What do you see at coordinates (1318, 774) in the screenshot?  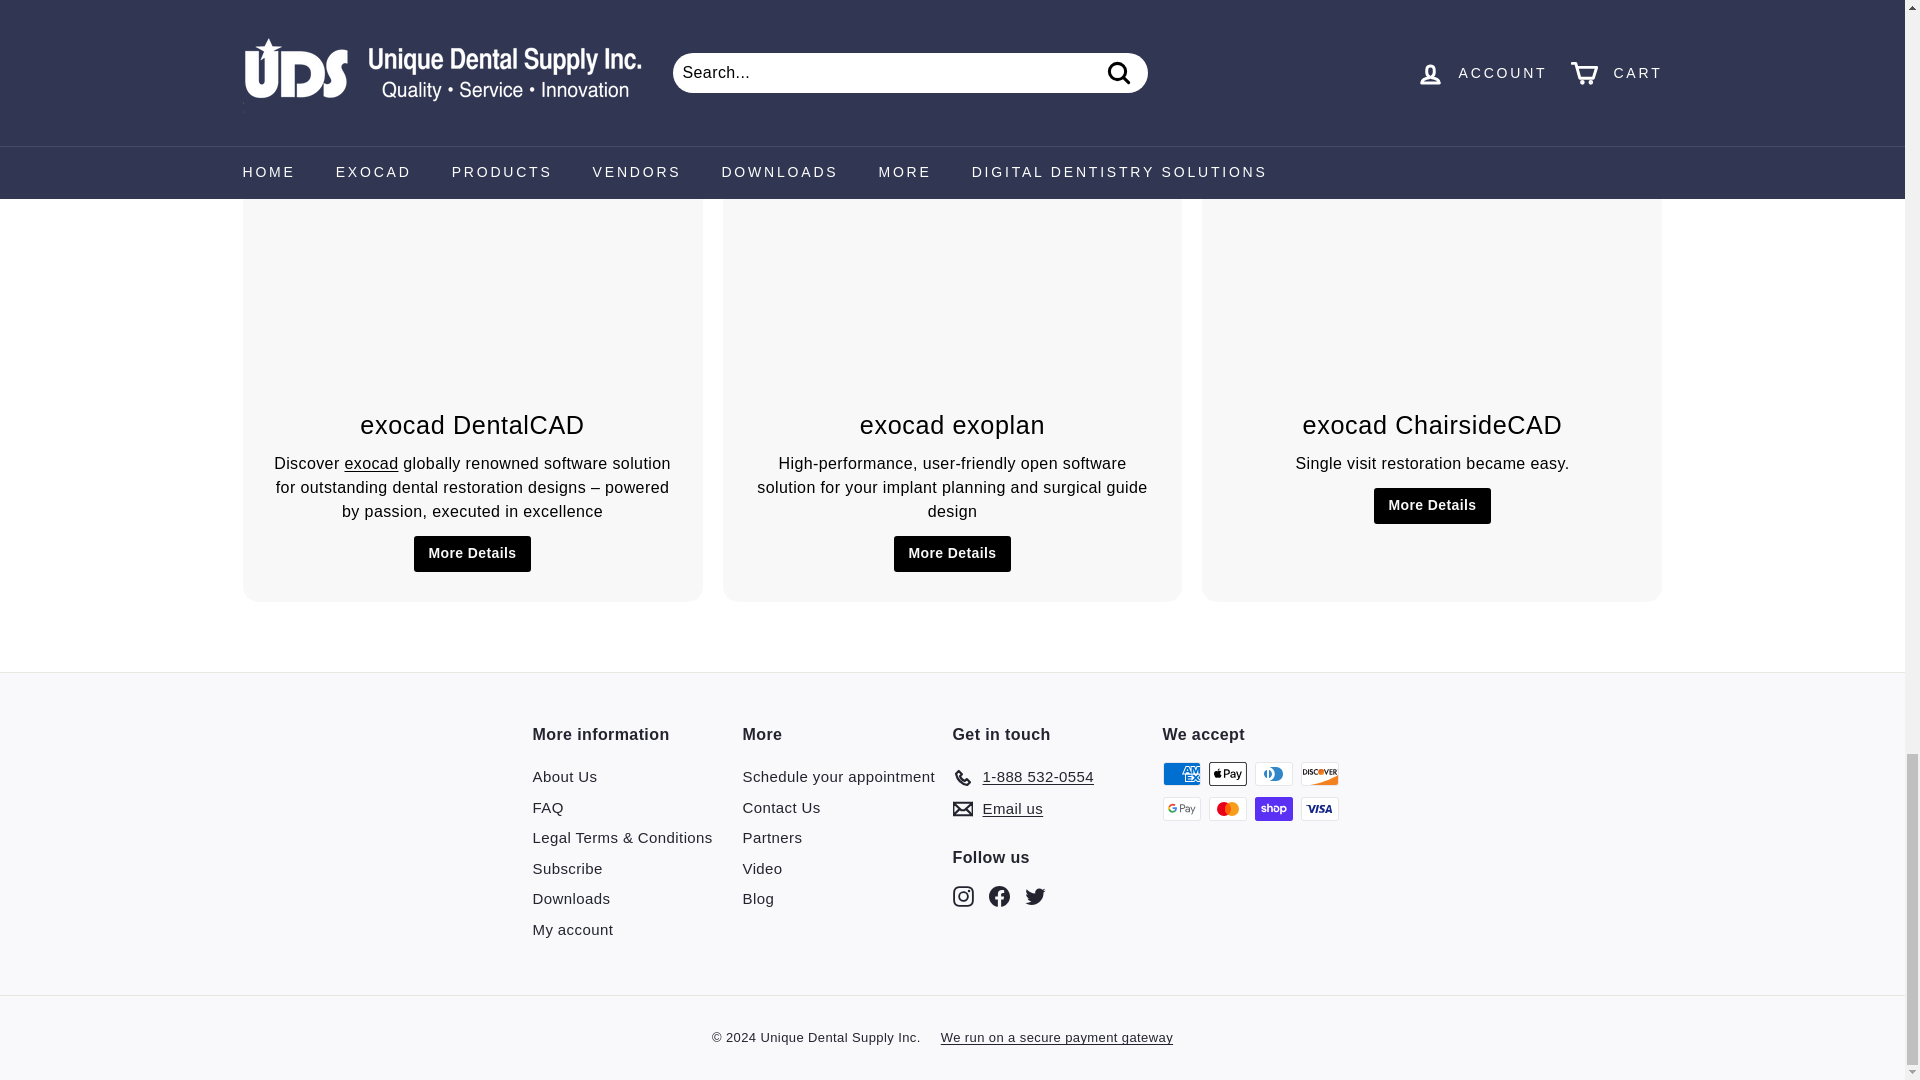 I see `Discover` at bounding box center [1318, 774].